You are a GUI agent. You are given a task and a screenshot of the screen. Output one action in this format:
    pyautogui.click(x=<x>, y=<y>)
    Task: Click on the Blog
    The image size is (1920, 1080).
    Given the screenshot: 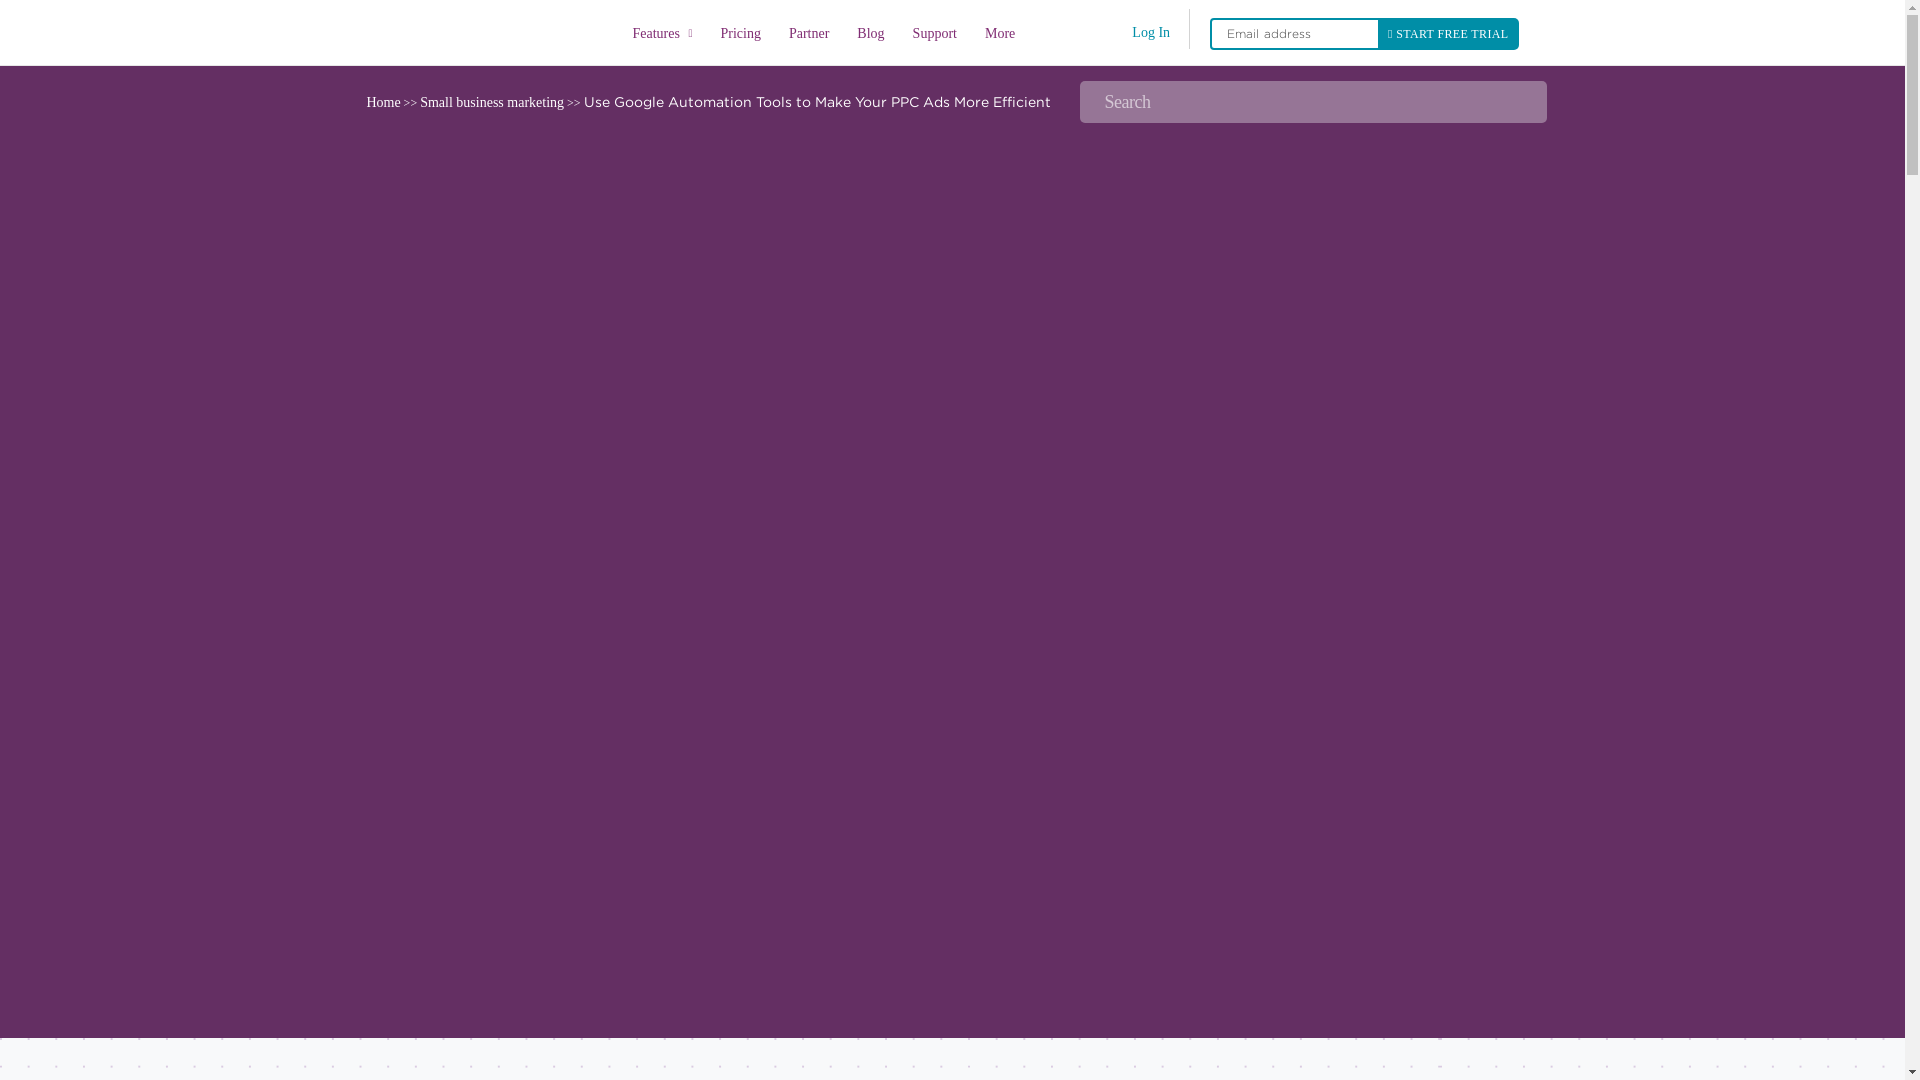 What is the action you would take?
    pyautogui.click(x=870, y=36)
    